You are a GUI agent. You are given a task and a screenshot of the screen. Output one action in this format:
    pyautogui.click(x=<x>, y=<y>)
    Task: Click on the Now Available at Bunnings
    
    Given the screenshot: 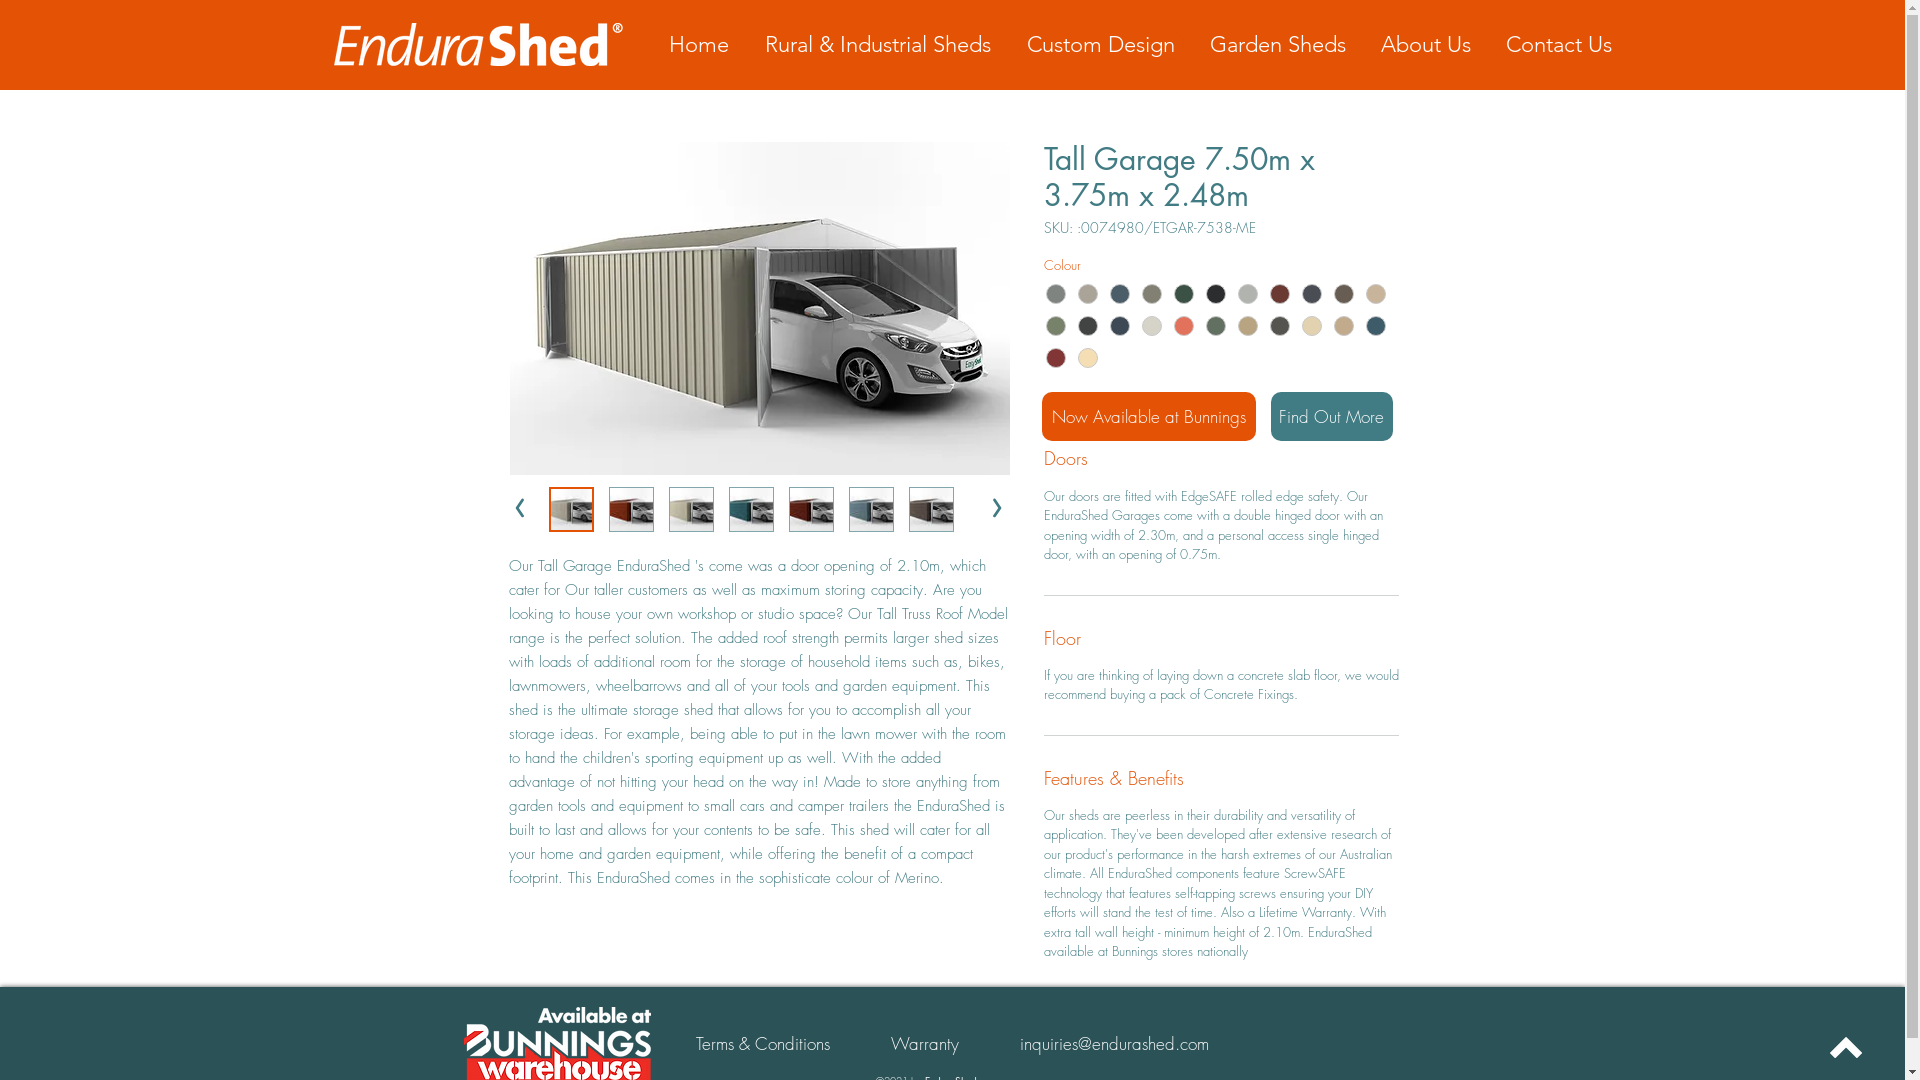 What is the action you would take?
    pyautogui.click(x=1149, y=416)
    